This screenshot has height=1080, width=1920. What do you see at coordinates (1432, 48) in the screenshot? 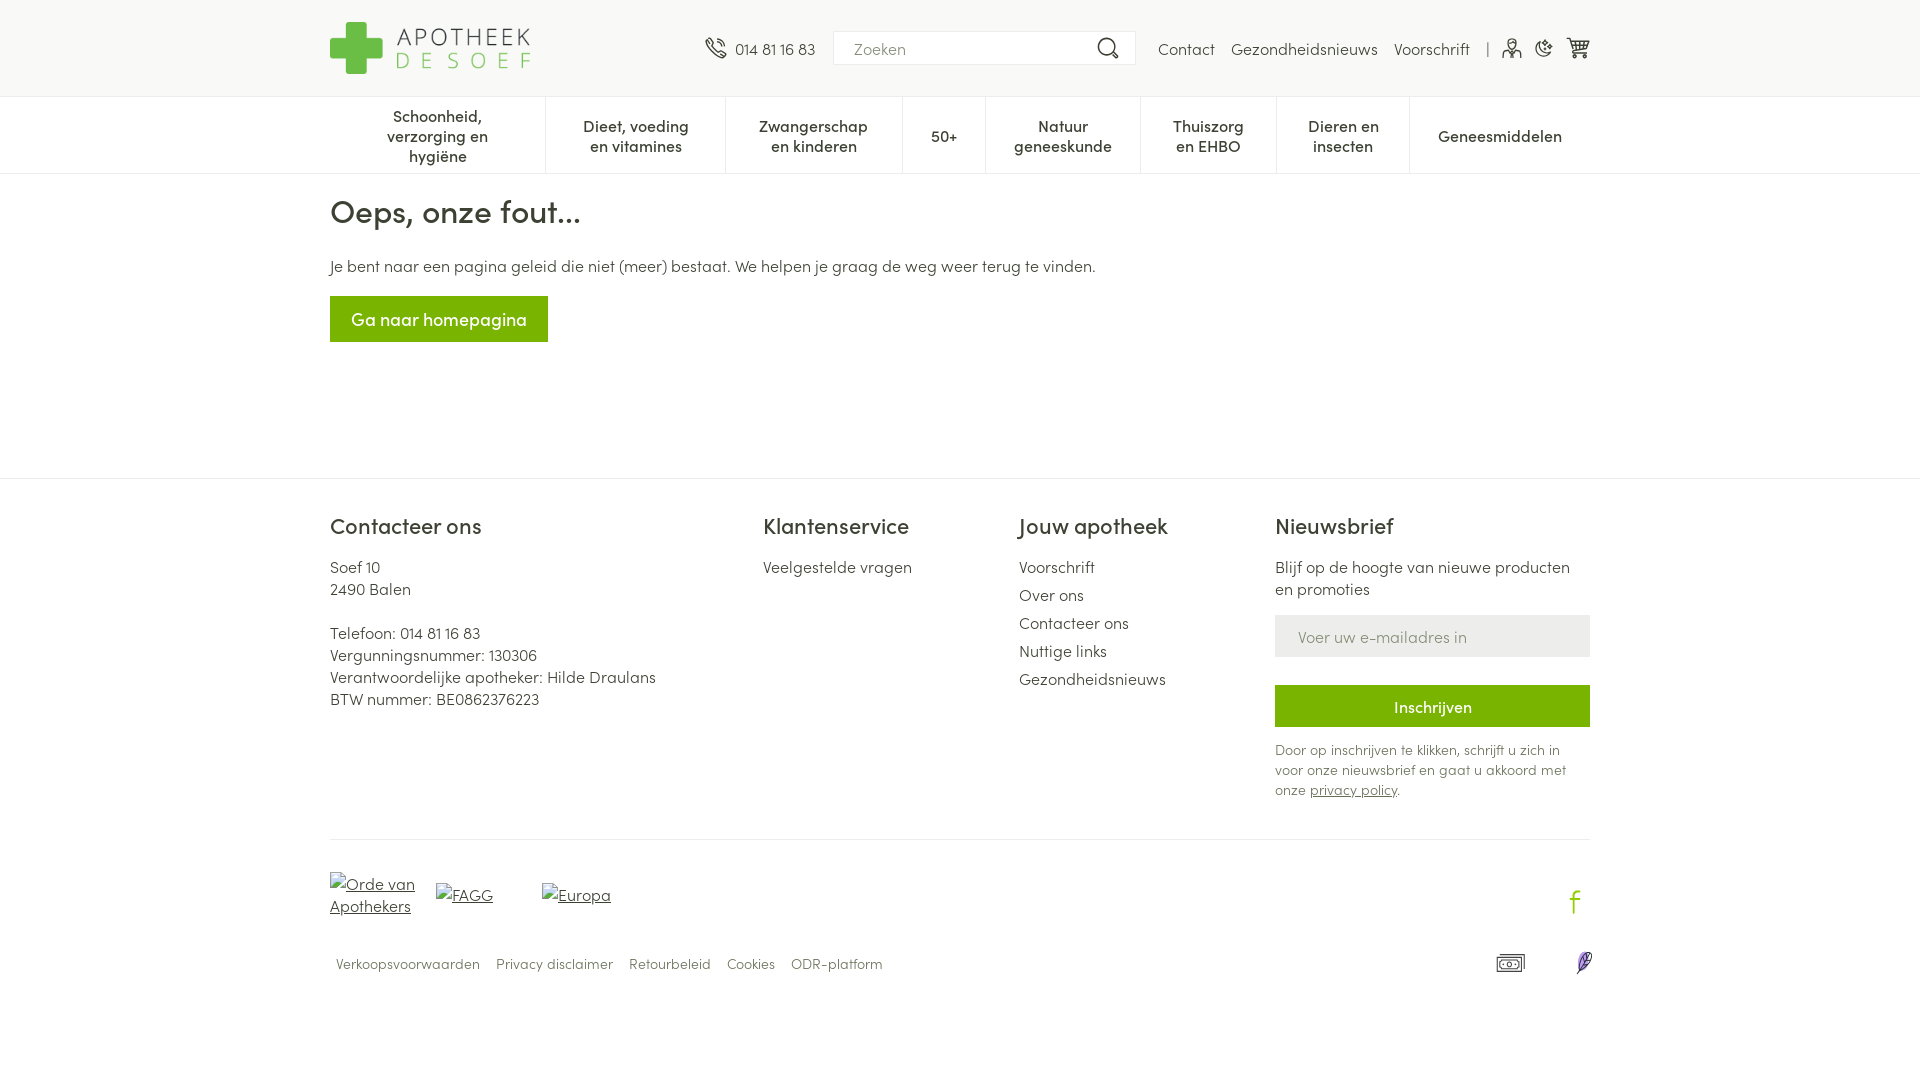
I see `Voorschrift` at bounding box center [1432, 48].